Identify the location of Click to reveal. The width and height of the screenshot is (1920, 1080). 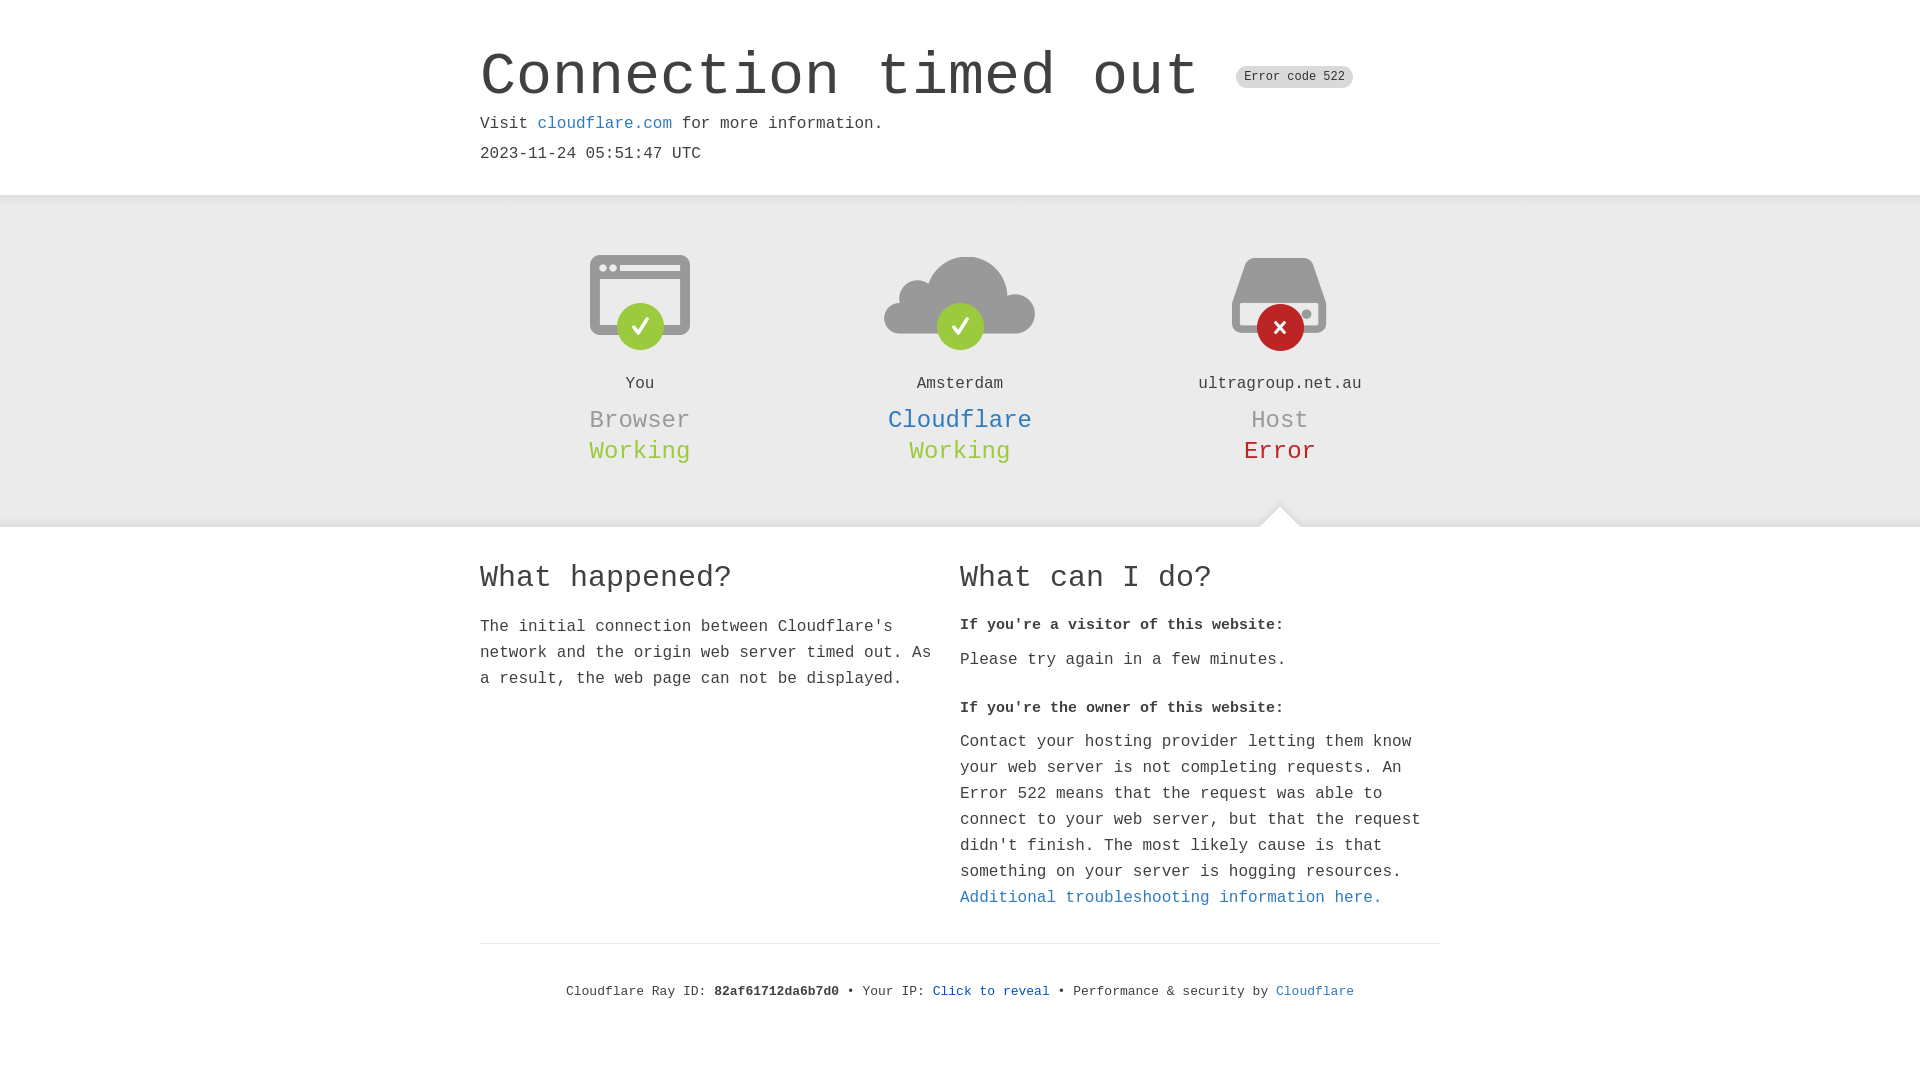
(992, 992).